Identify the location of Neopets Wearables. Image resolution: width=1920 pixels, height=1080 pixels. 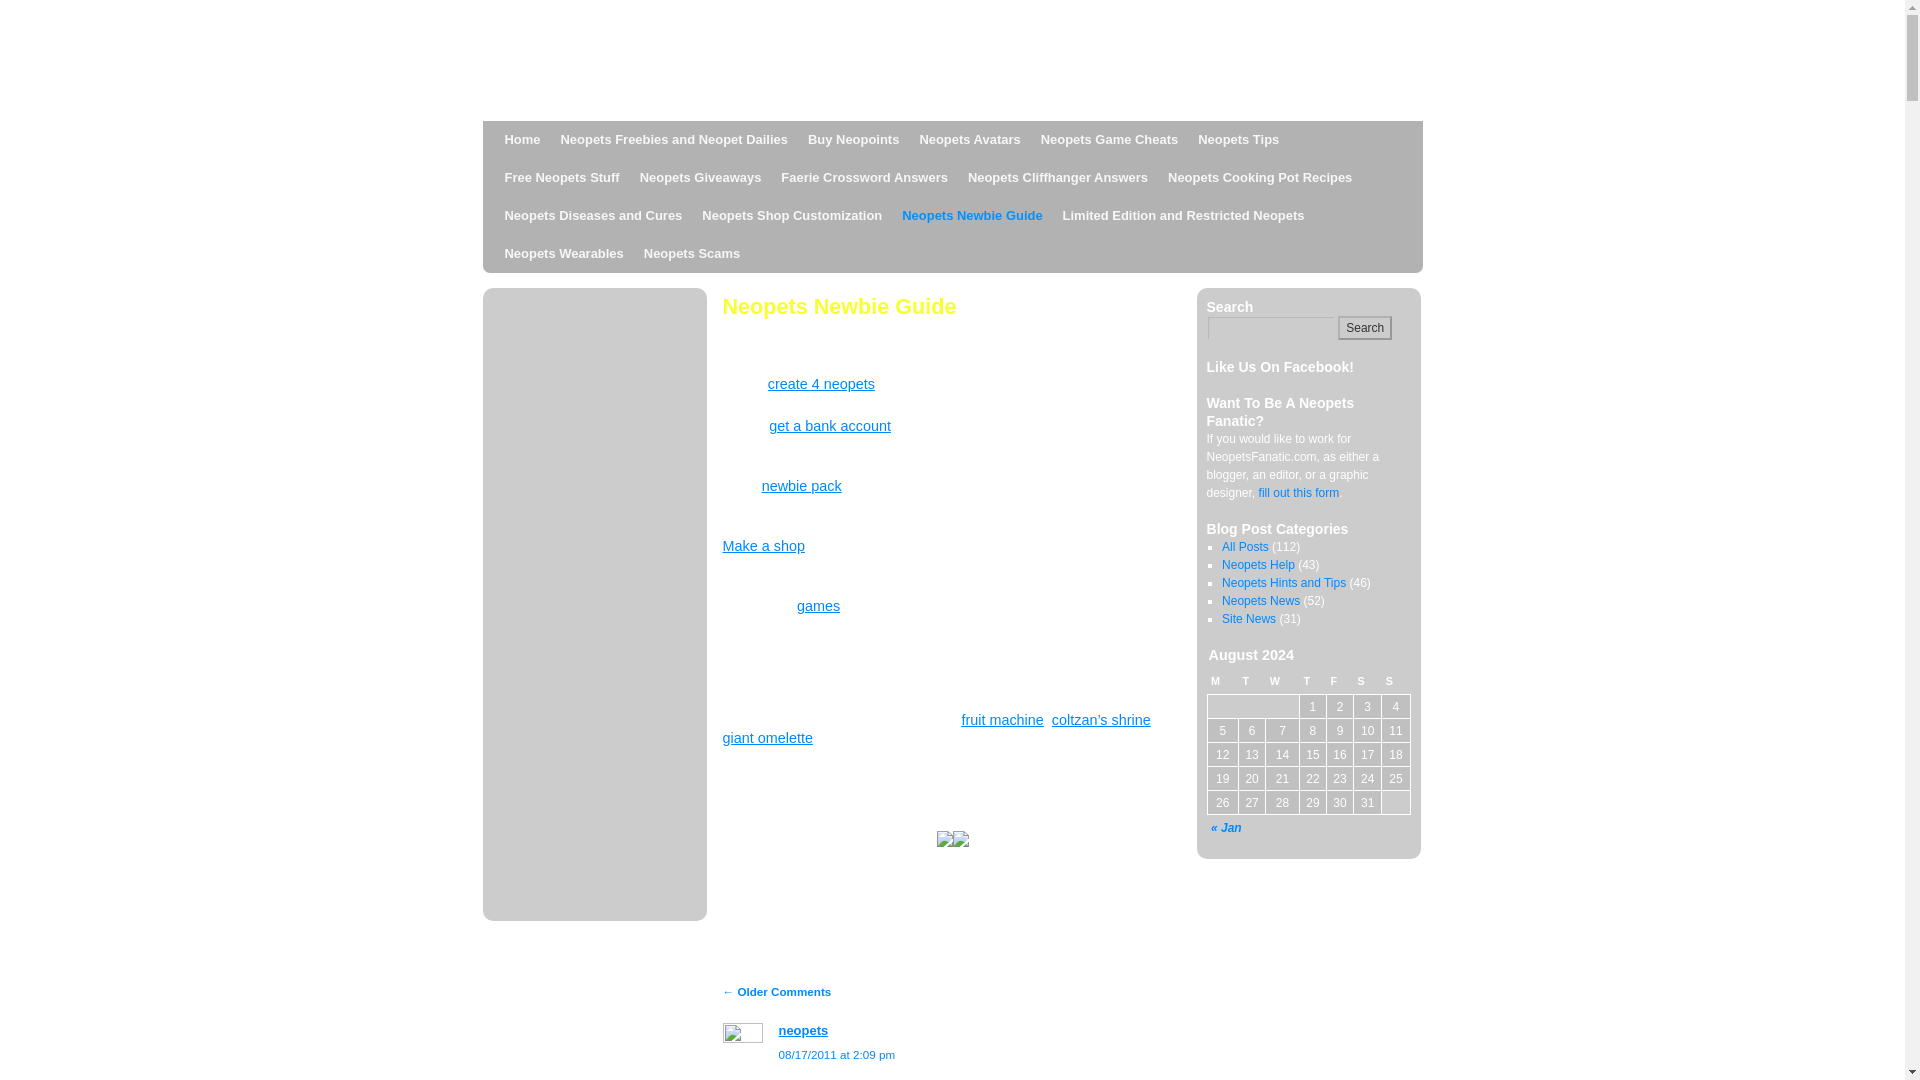
(563, 254).